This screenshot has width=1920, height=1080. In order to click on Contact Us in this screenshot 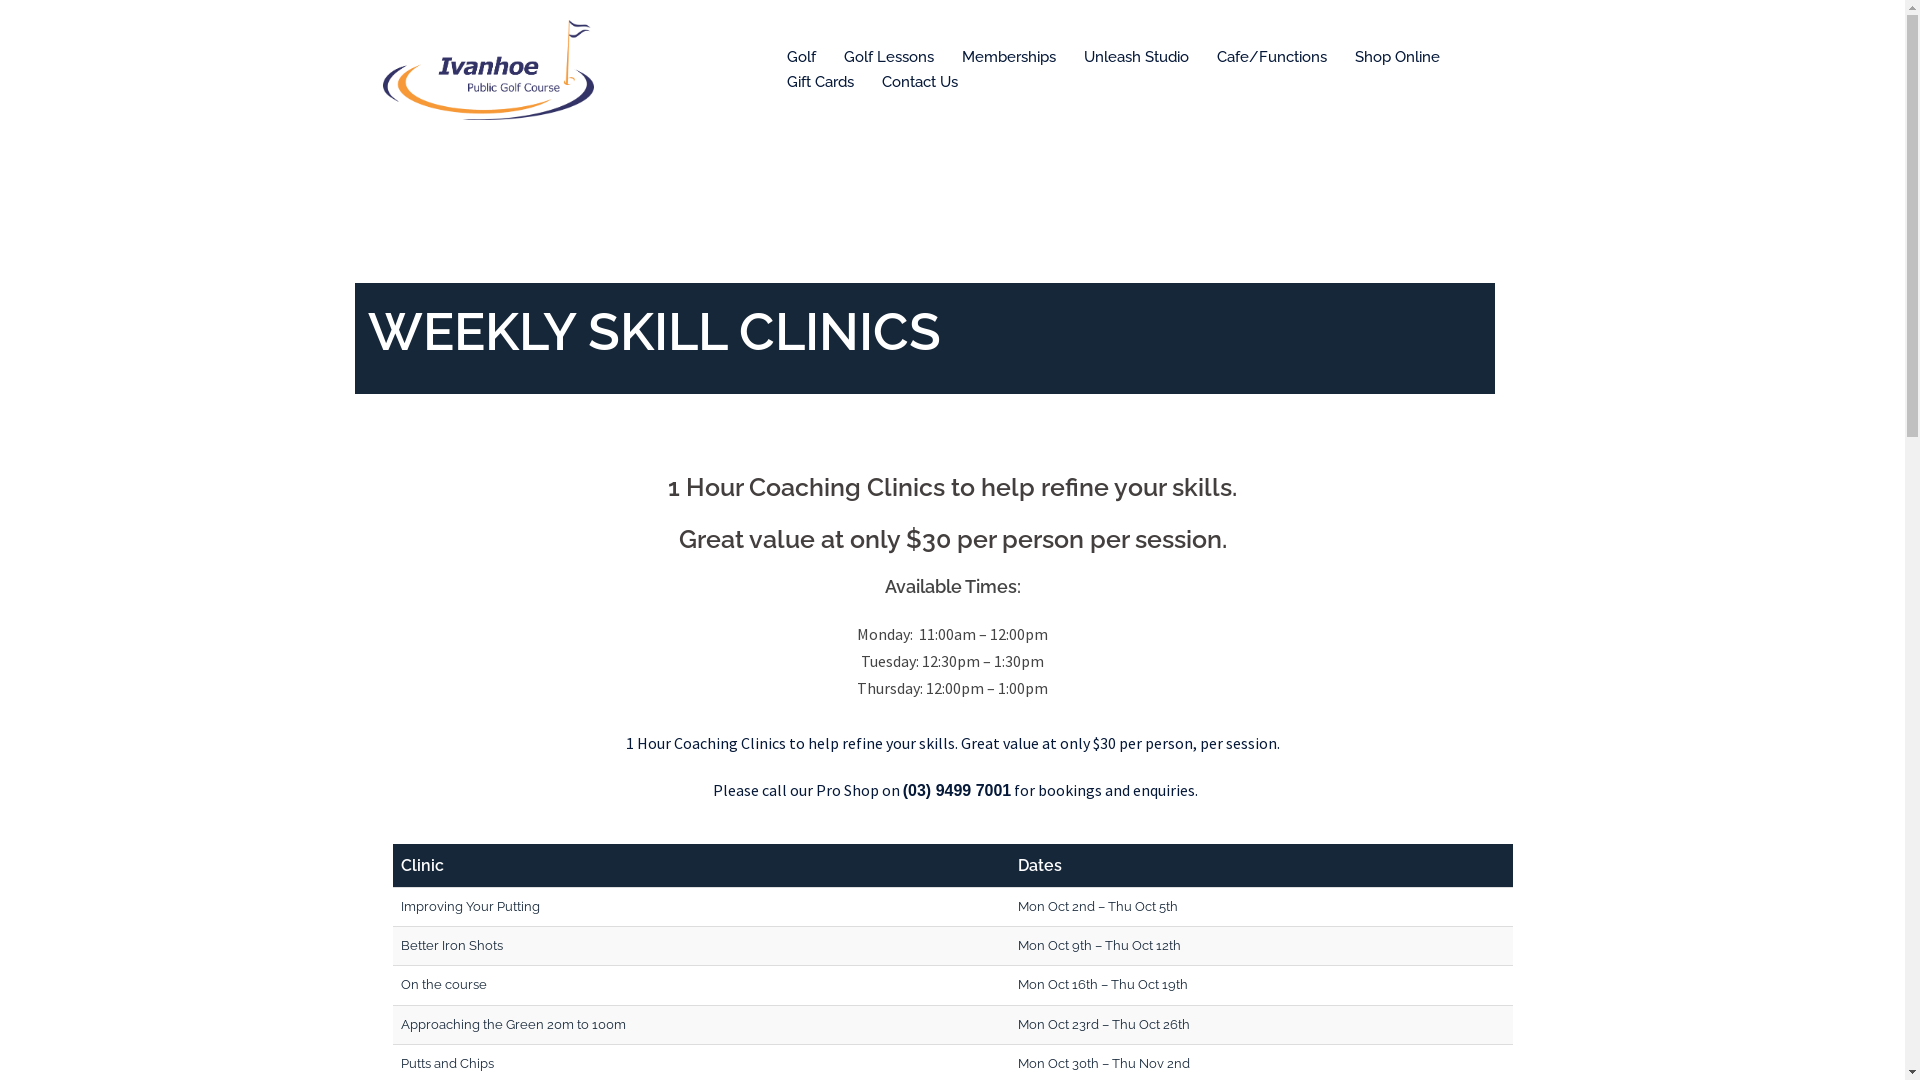, I will do `click(920, 83)`.